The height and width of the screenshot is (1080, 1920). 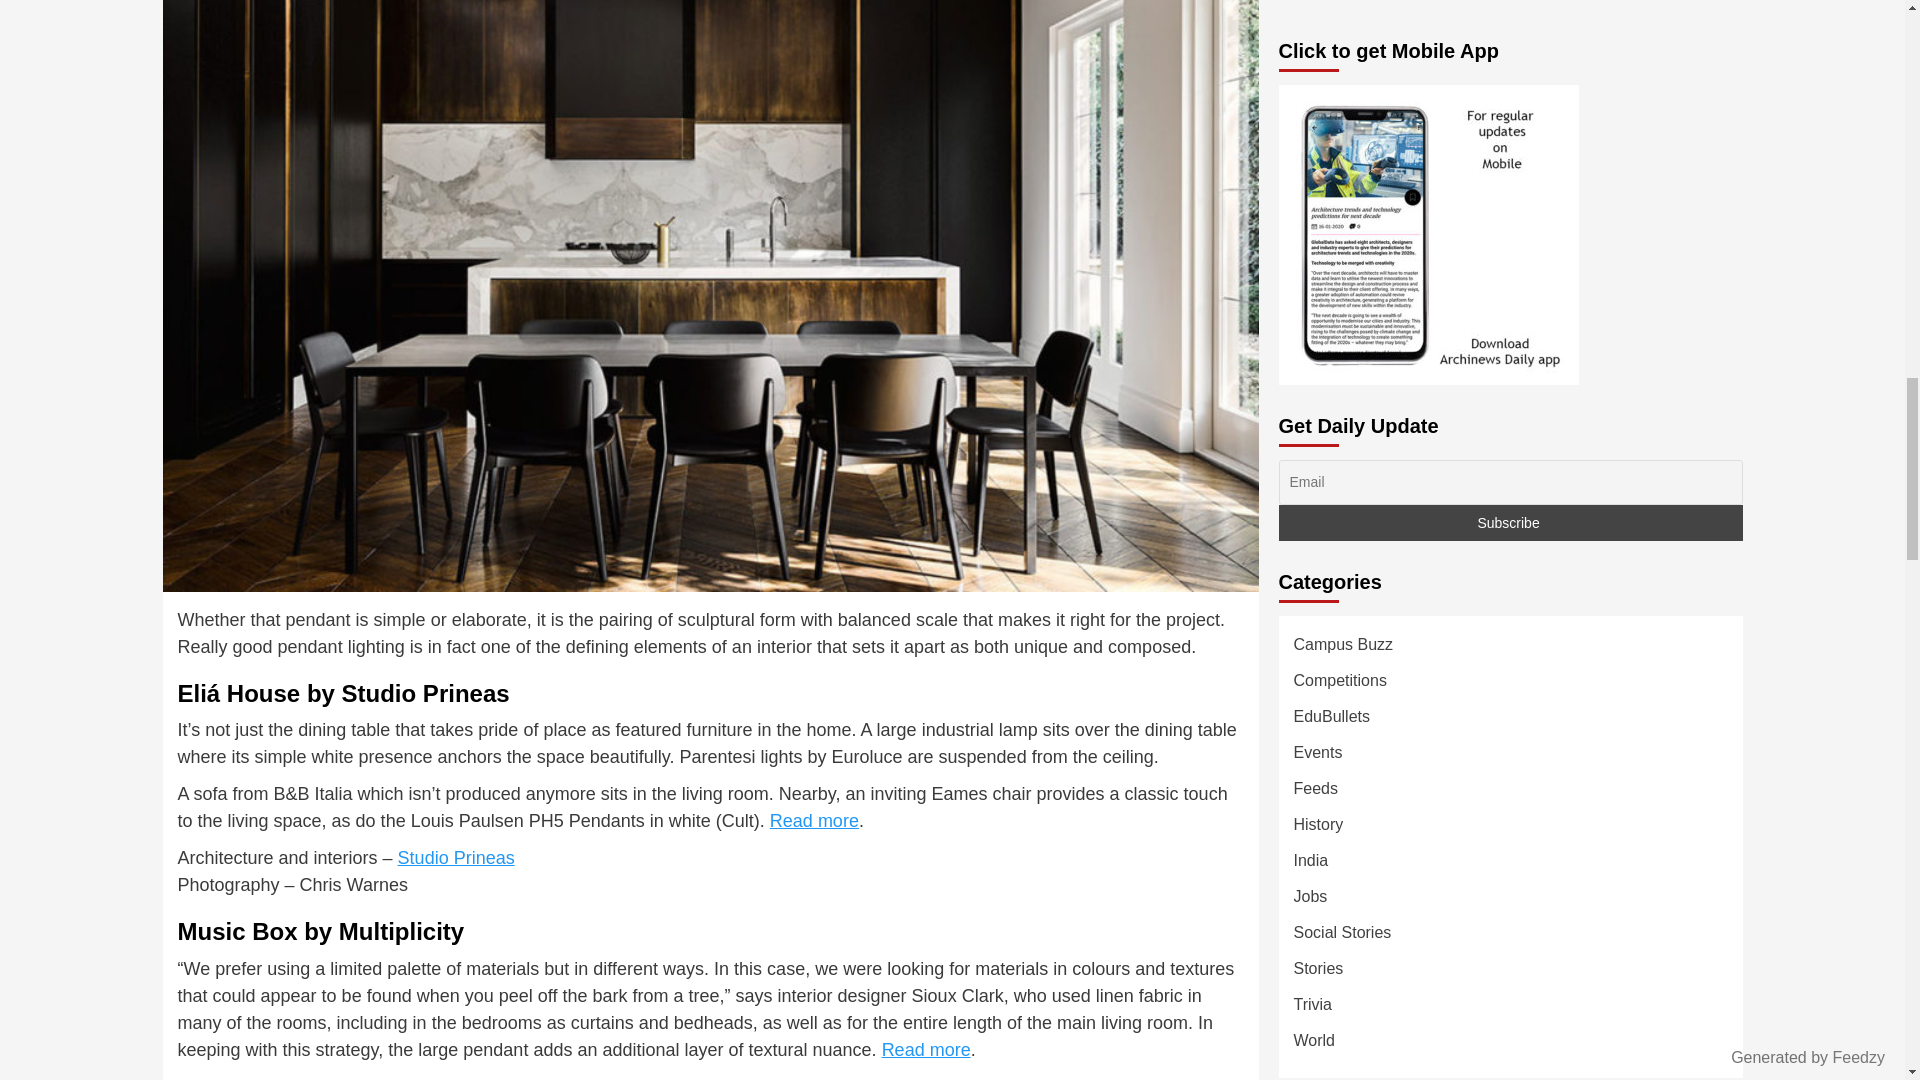 I want to click on Multiplicity, so click(x=439, y=1078).